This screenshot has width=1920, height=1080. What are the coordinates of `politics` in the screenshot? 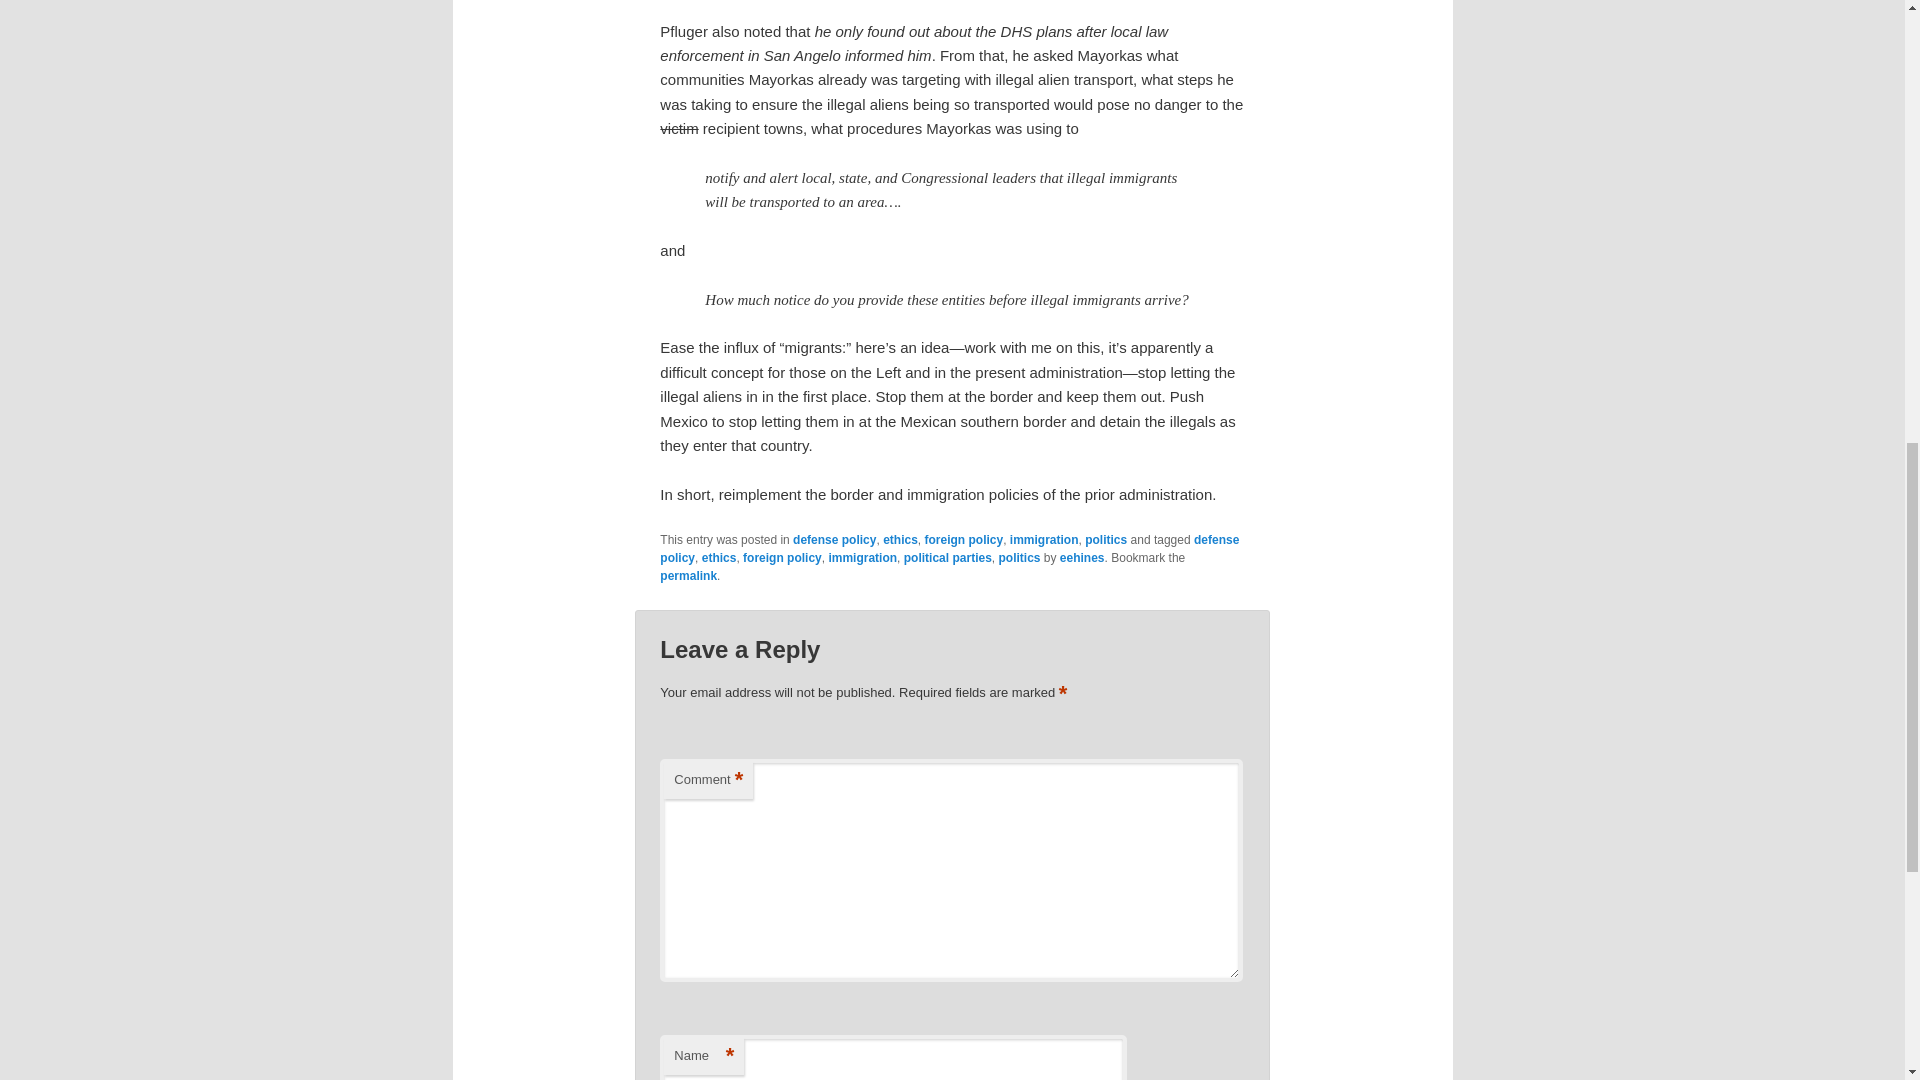 It's located at (1019, 557).